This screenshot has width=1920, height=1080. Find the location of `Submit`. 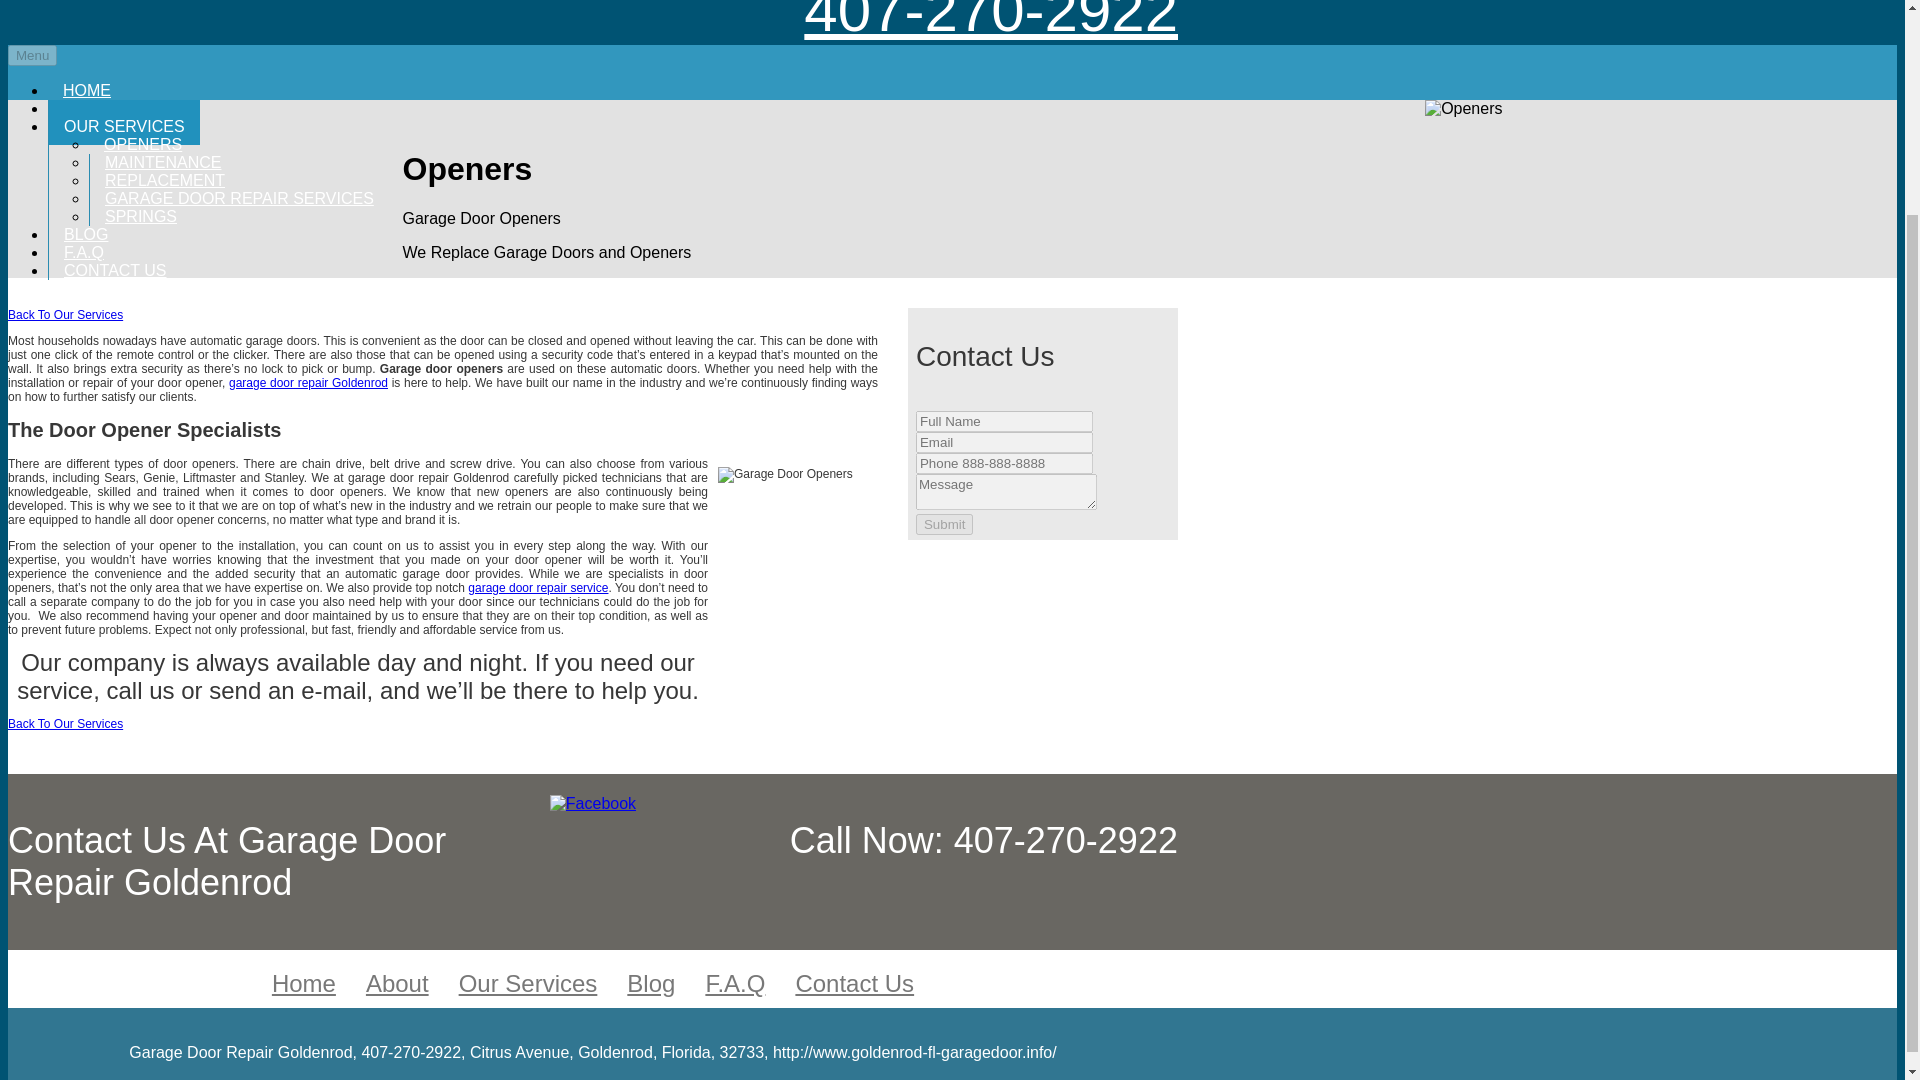

Submit is located at coordinates (944, 524).